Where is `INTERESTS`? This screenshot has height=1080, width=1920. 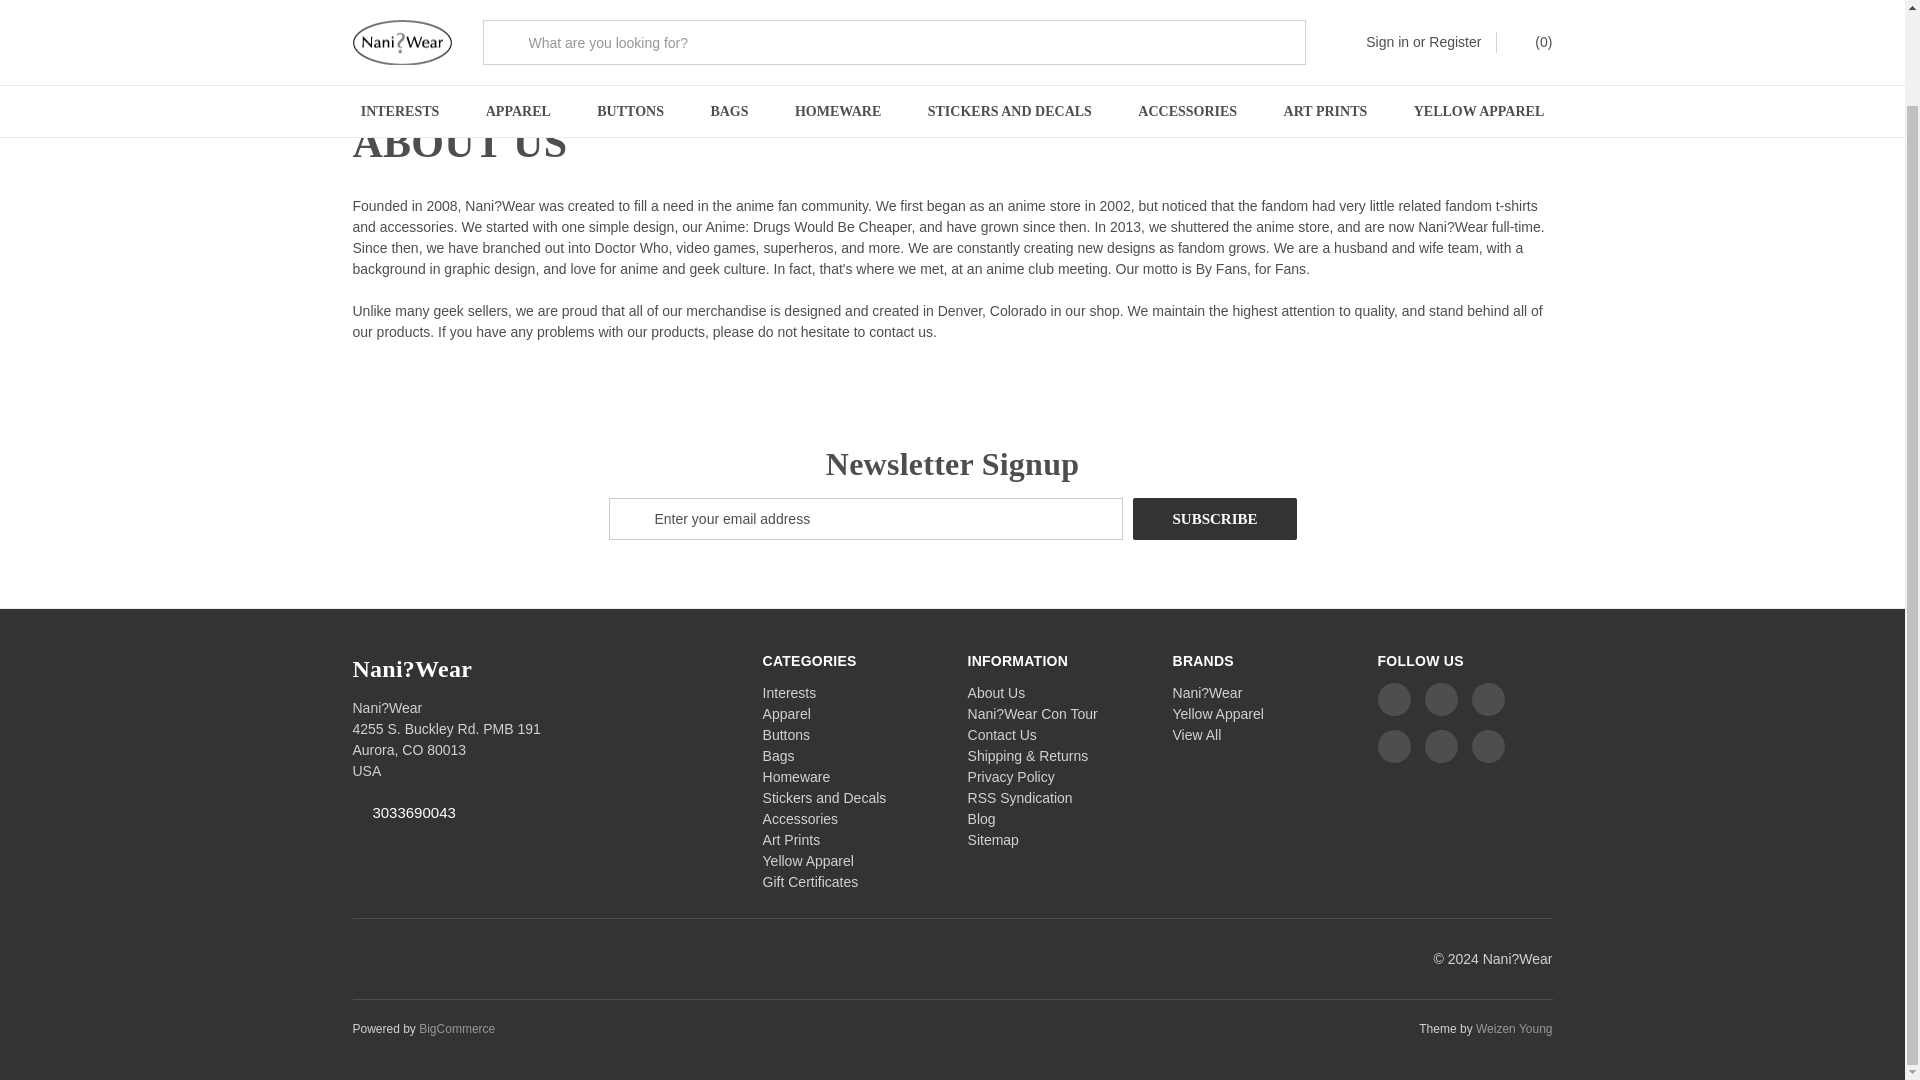
INTERESTS is located at coordinates (400, 17).